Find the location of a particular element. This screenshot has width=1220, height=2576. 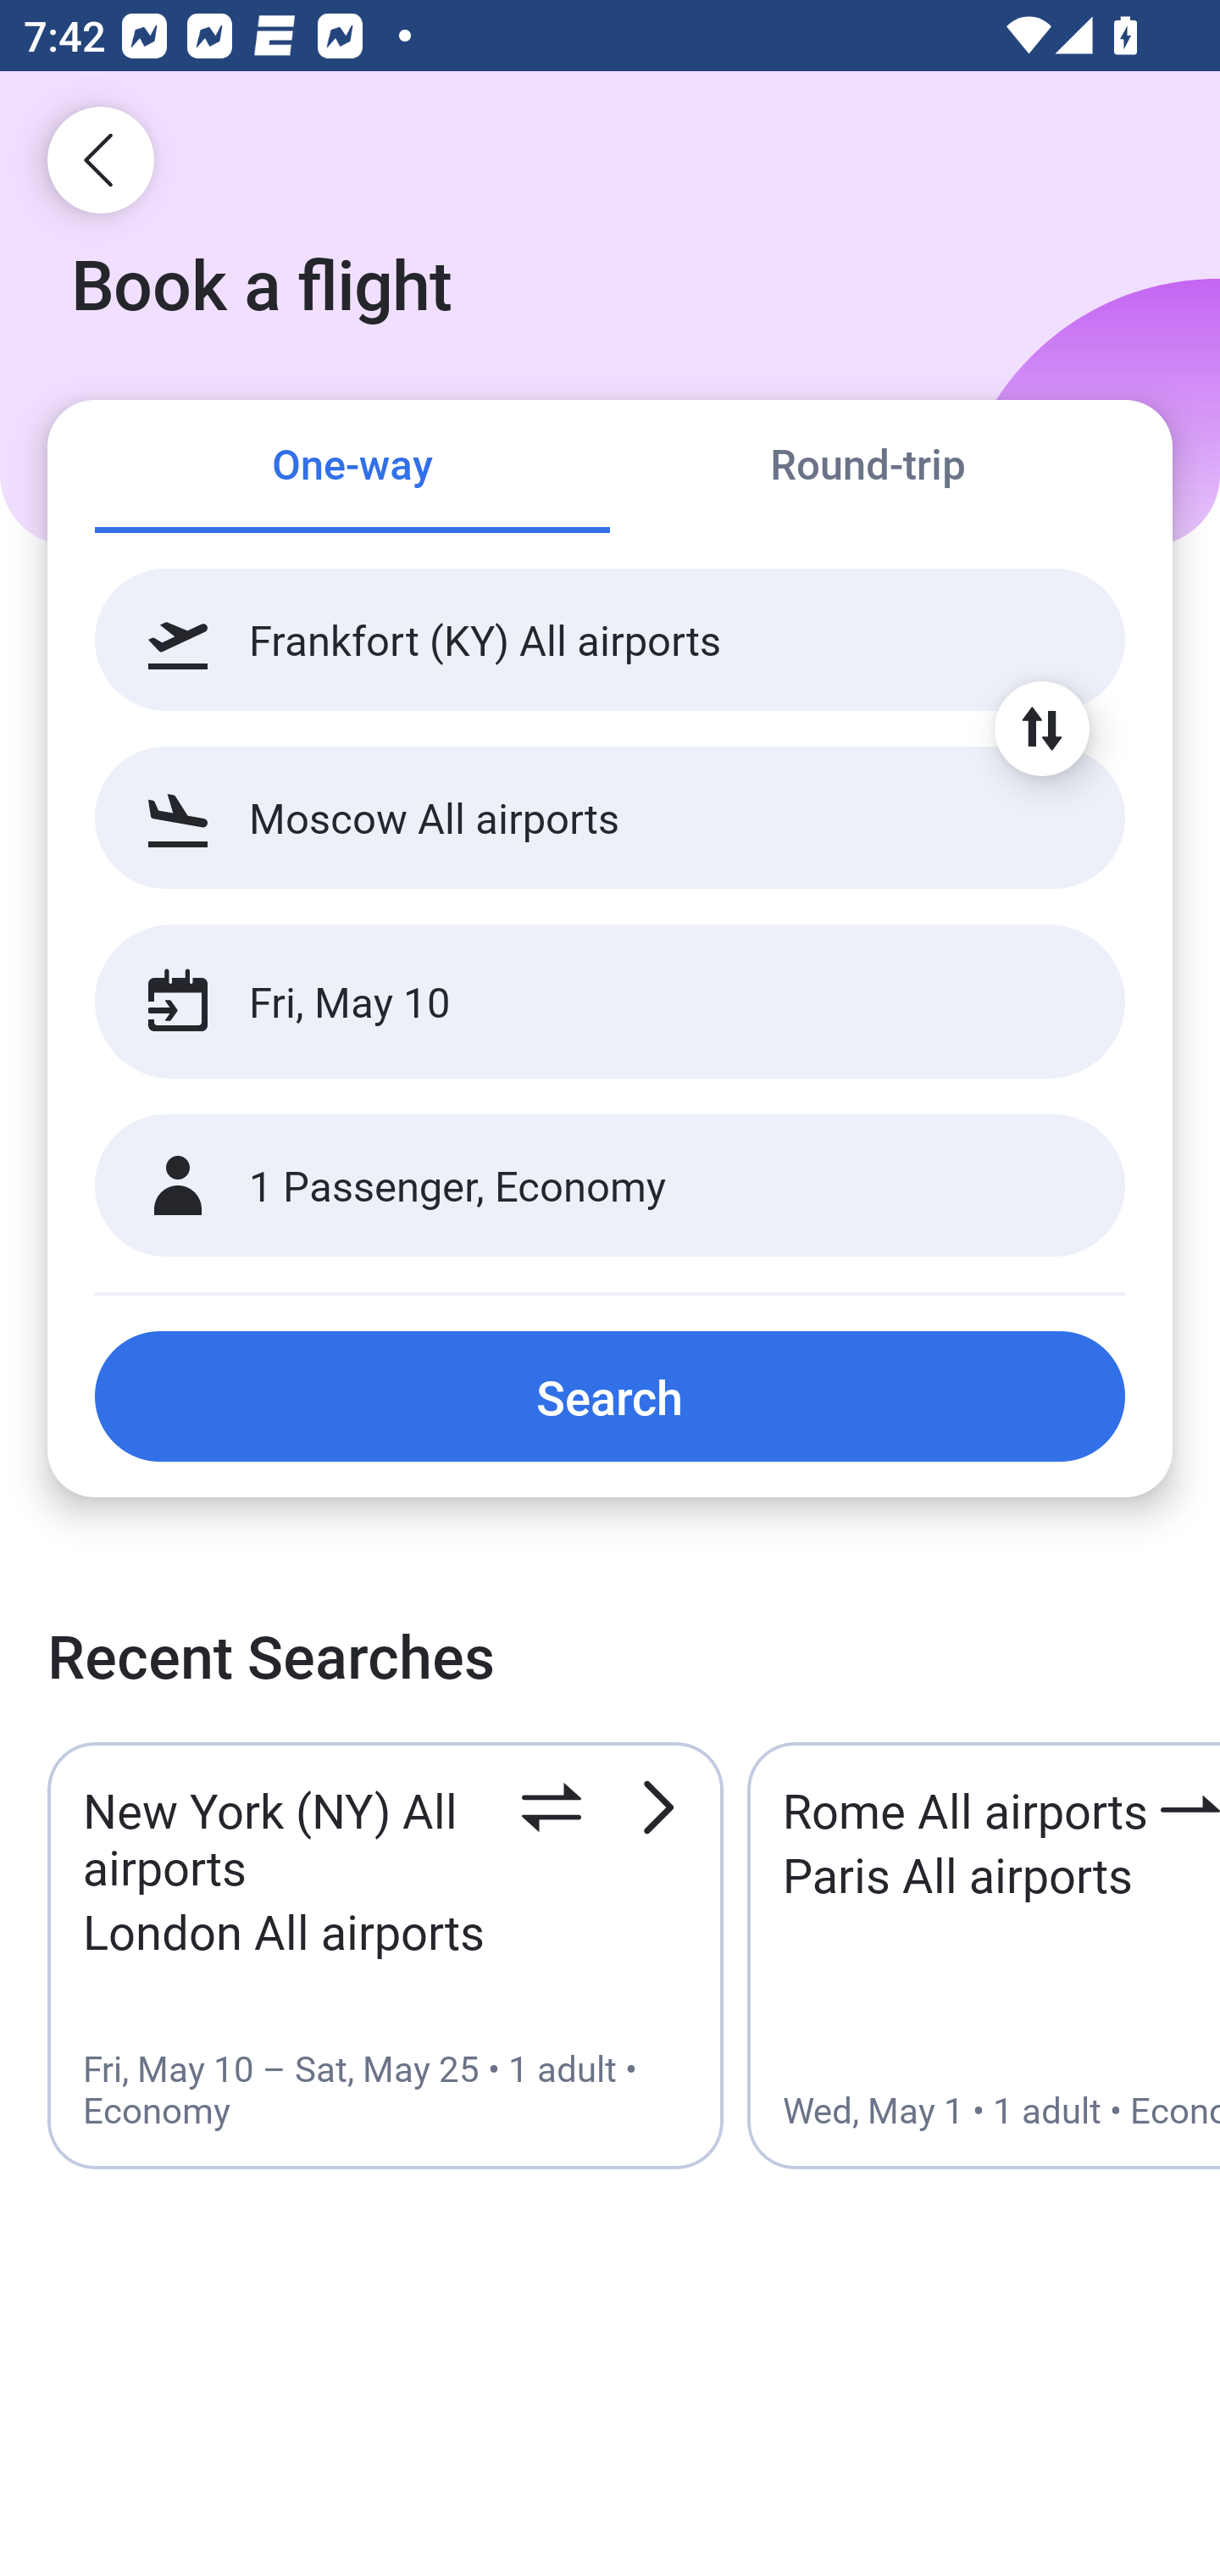

Fri, May 10 is located at coordinates (574, 1002).